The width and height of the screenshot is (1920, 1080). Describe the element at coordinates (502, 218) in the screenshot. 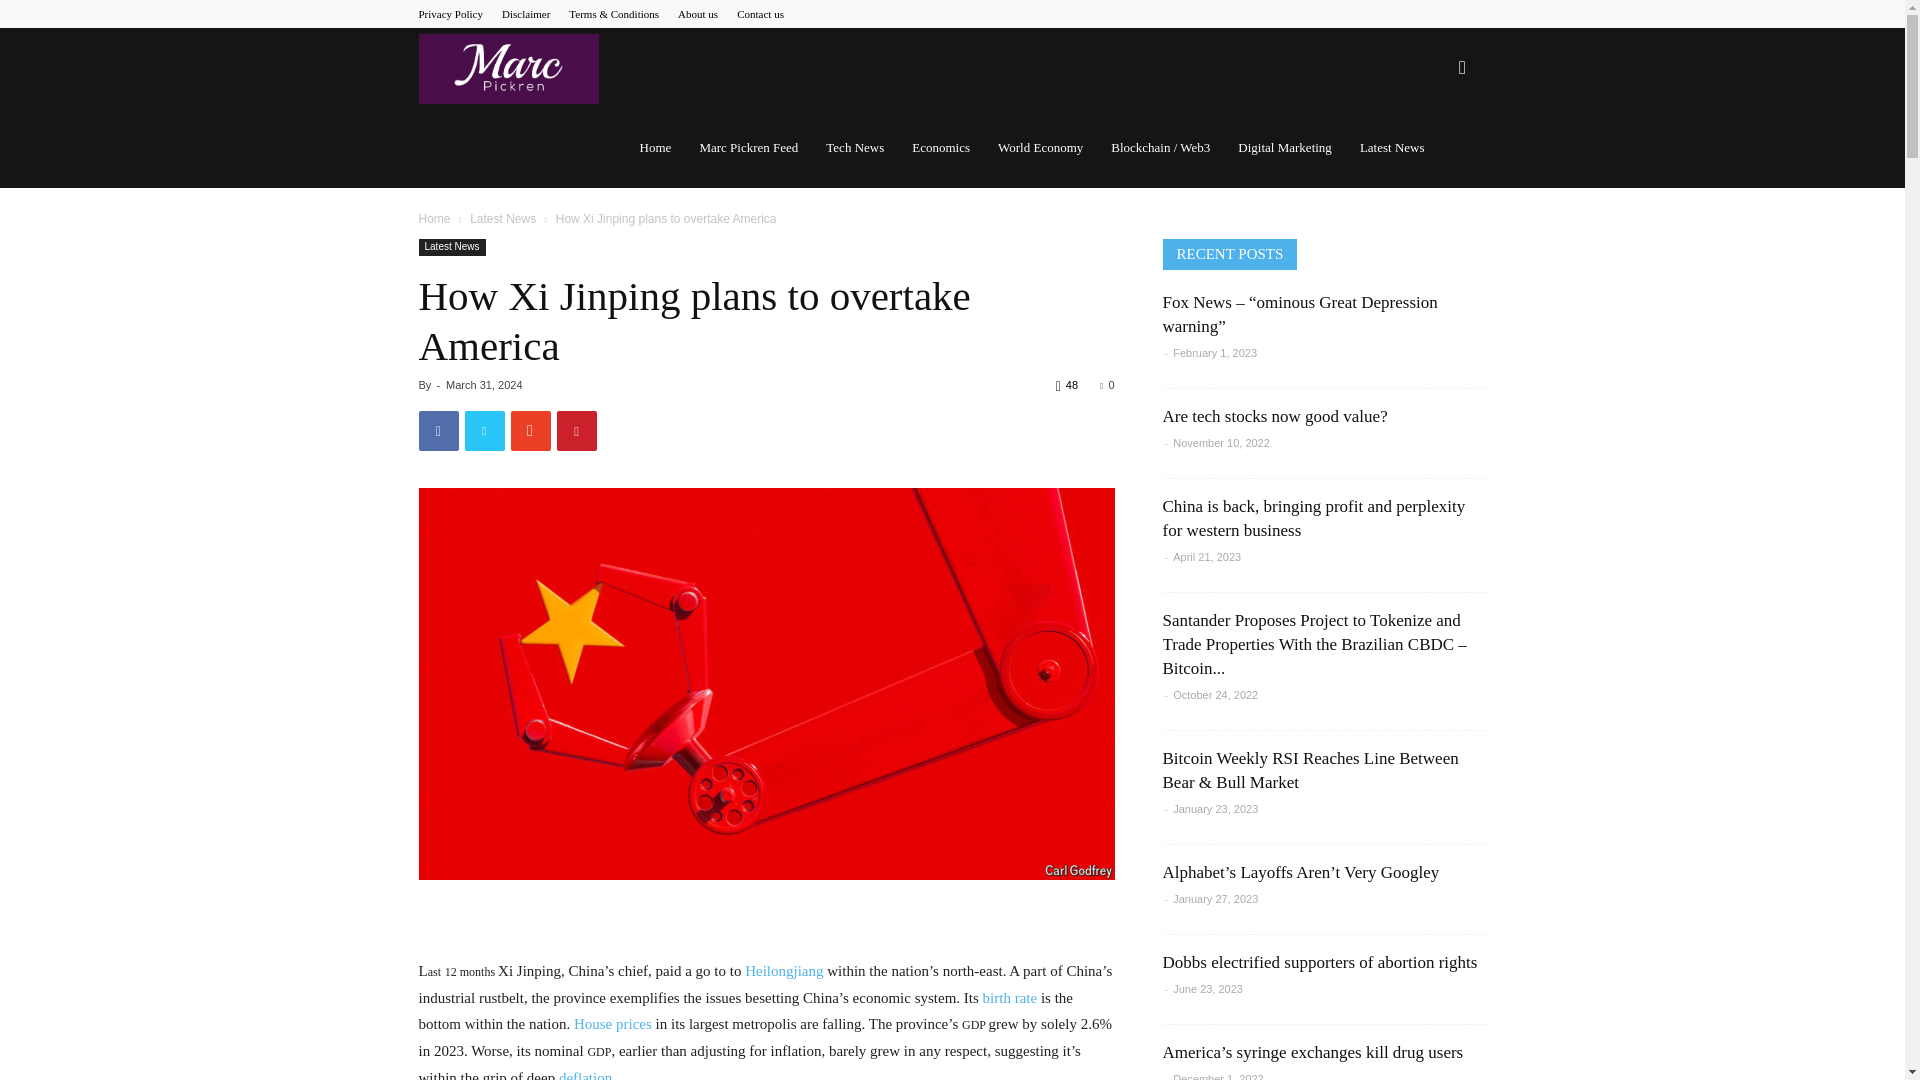

I see `View all posts in Latest News` at that location.